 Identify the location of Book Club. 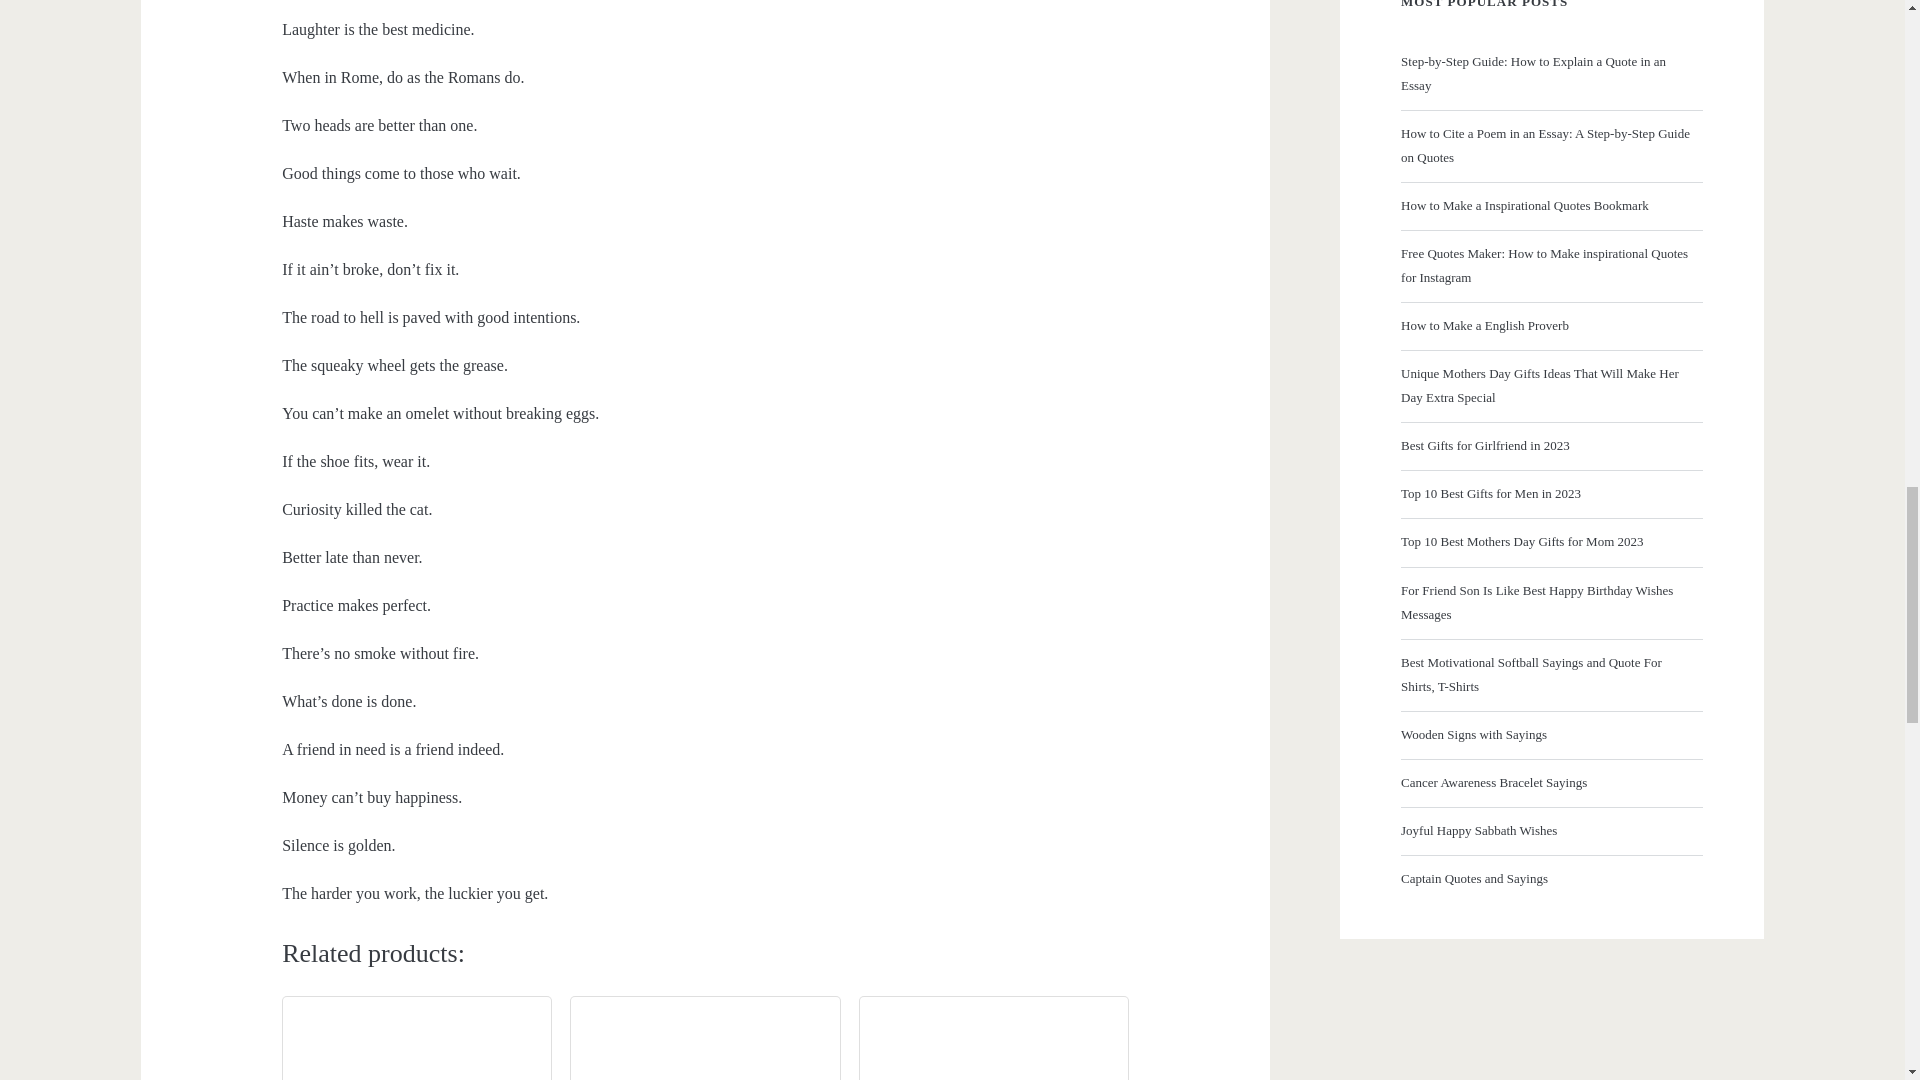
(705, 1045).